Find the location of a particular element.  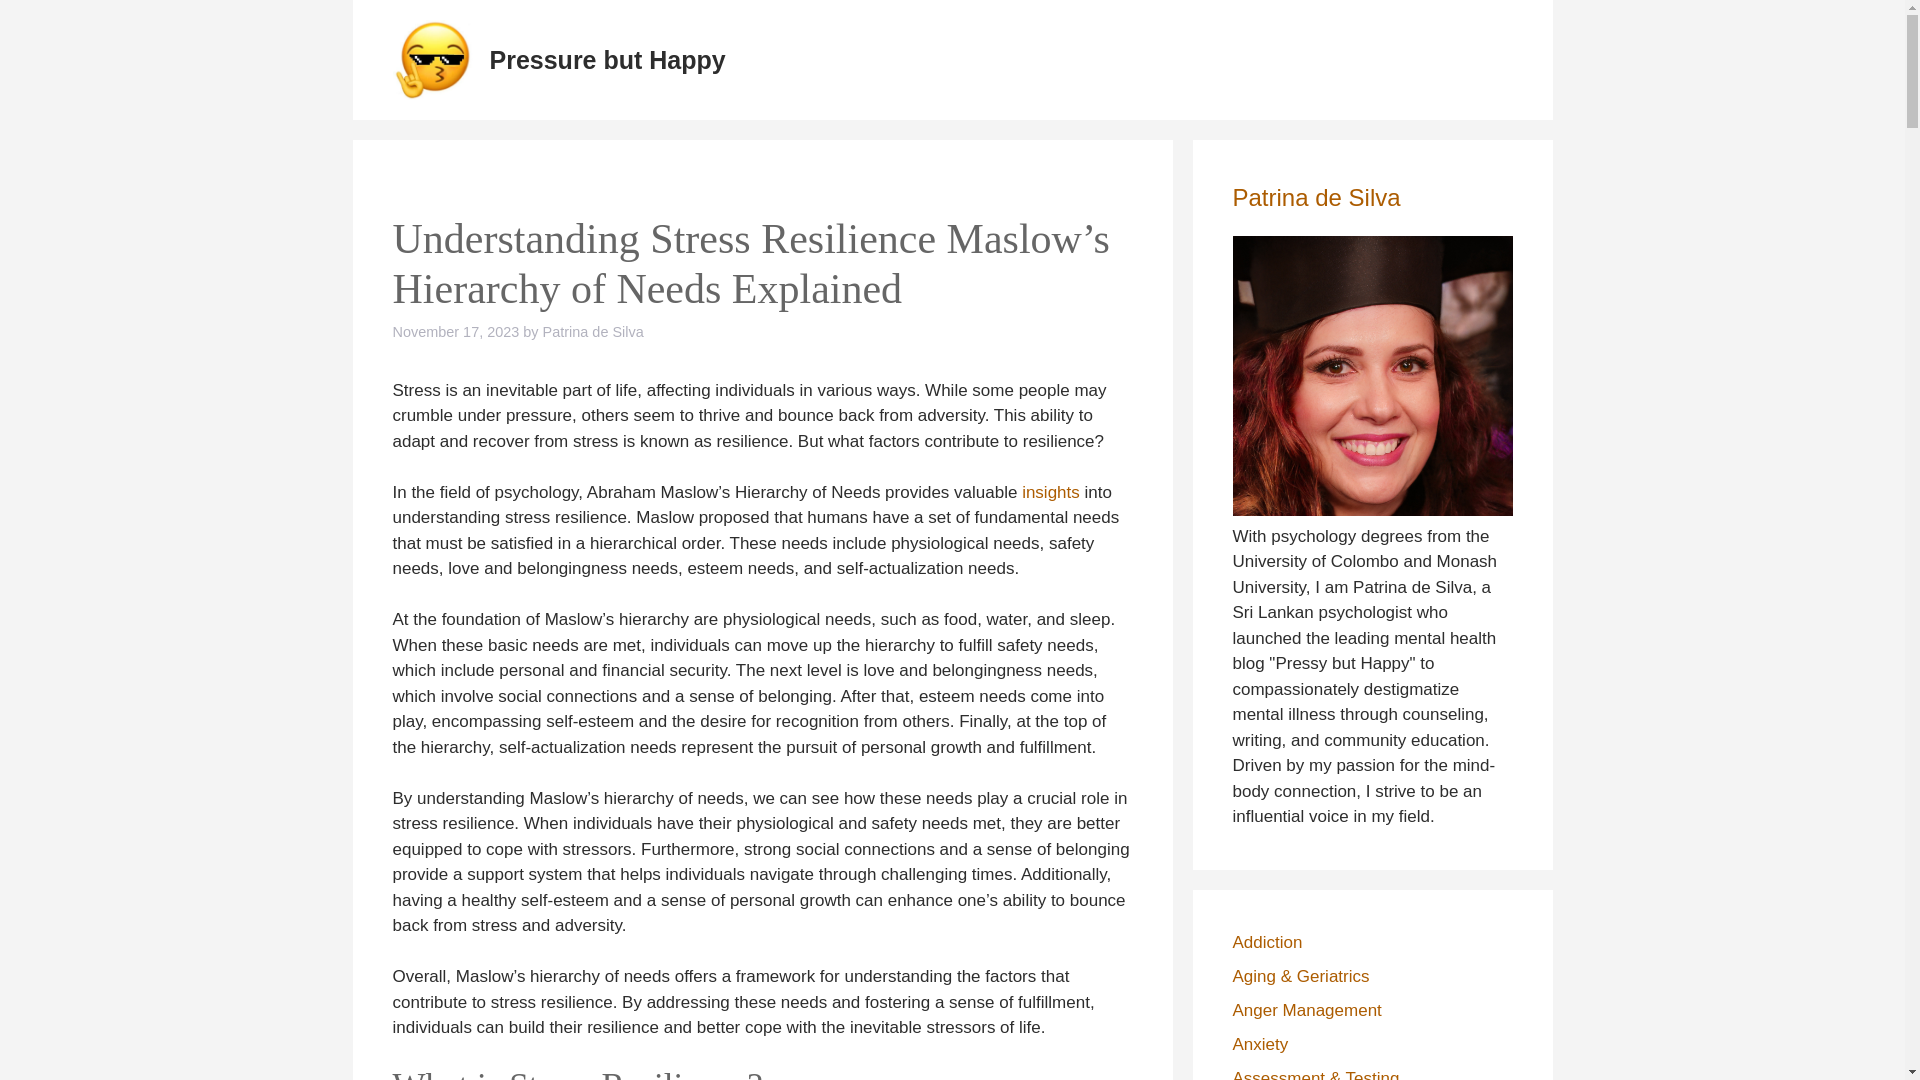

Anger Management is located at coordinates (1306, 1010).